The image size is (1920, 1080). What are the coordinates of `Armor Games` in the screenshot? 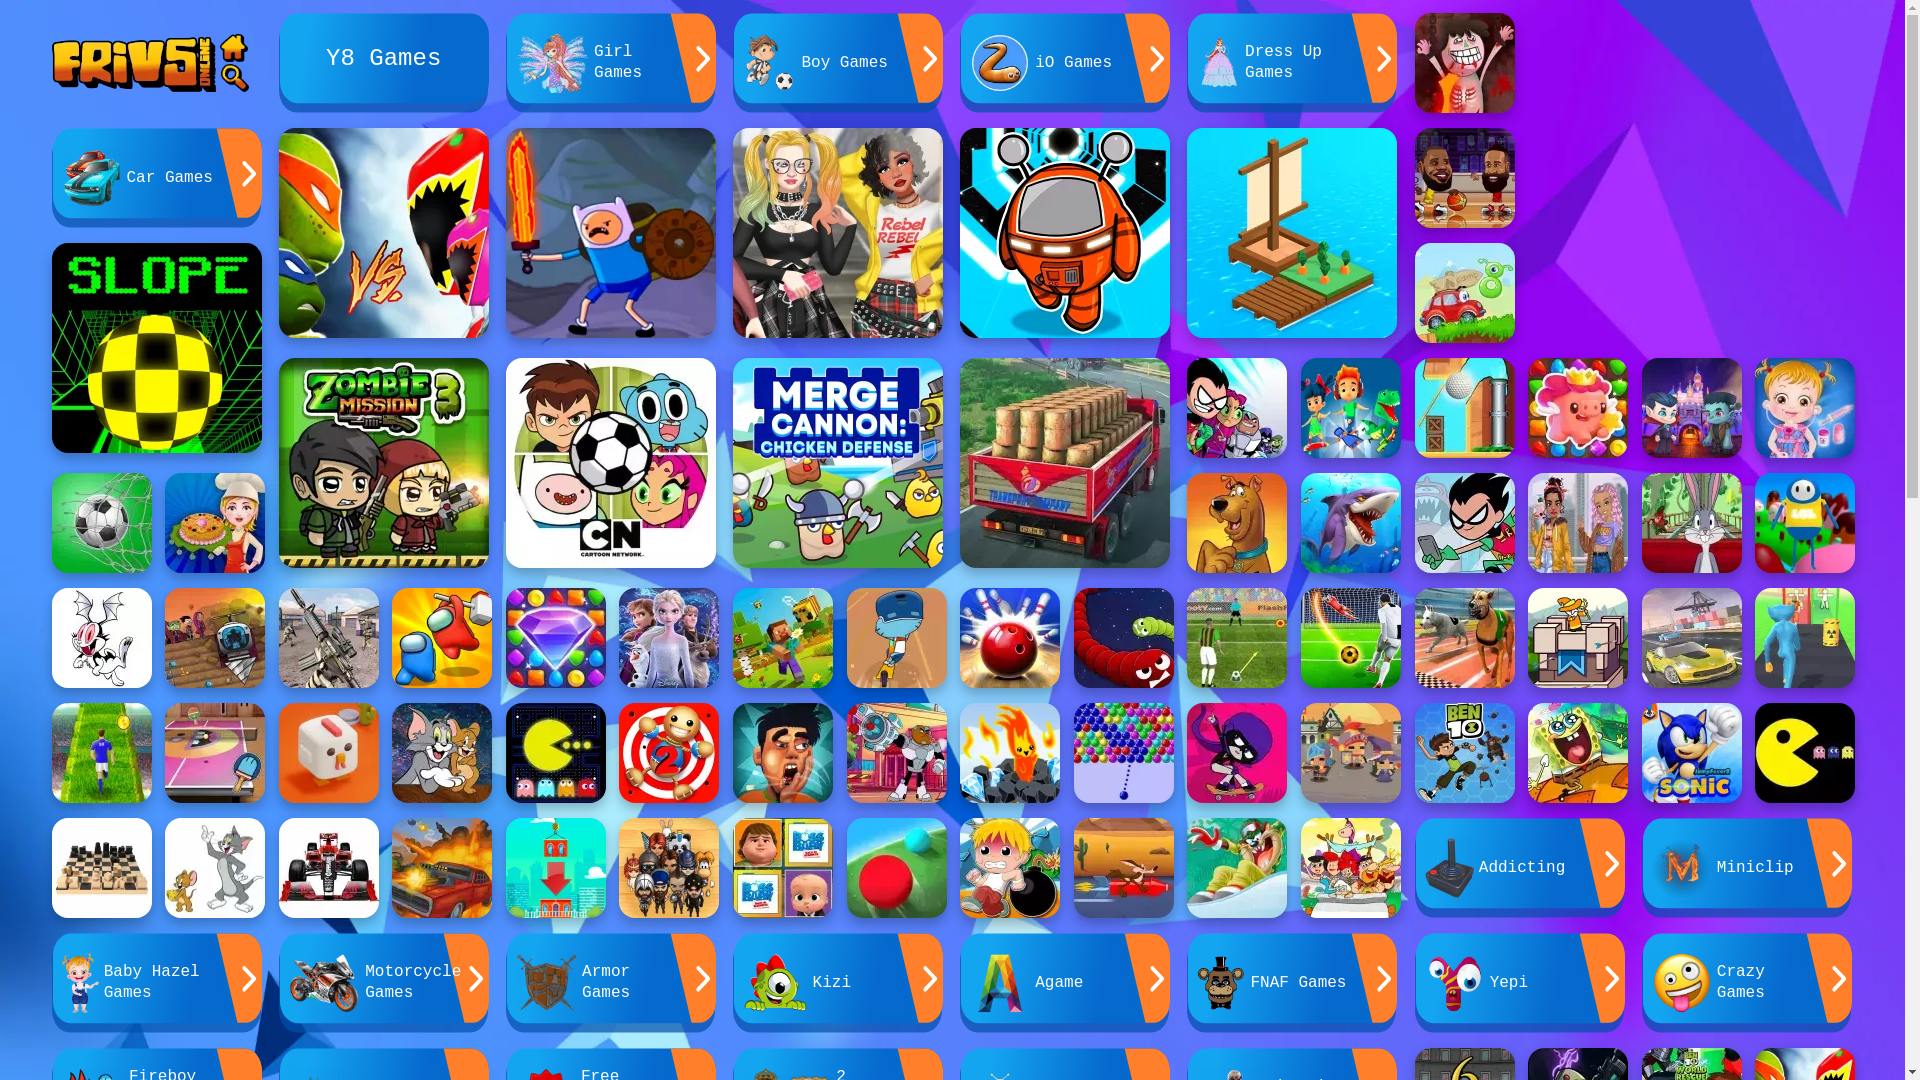 It's located at (611, 983).